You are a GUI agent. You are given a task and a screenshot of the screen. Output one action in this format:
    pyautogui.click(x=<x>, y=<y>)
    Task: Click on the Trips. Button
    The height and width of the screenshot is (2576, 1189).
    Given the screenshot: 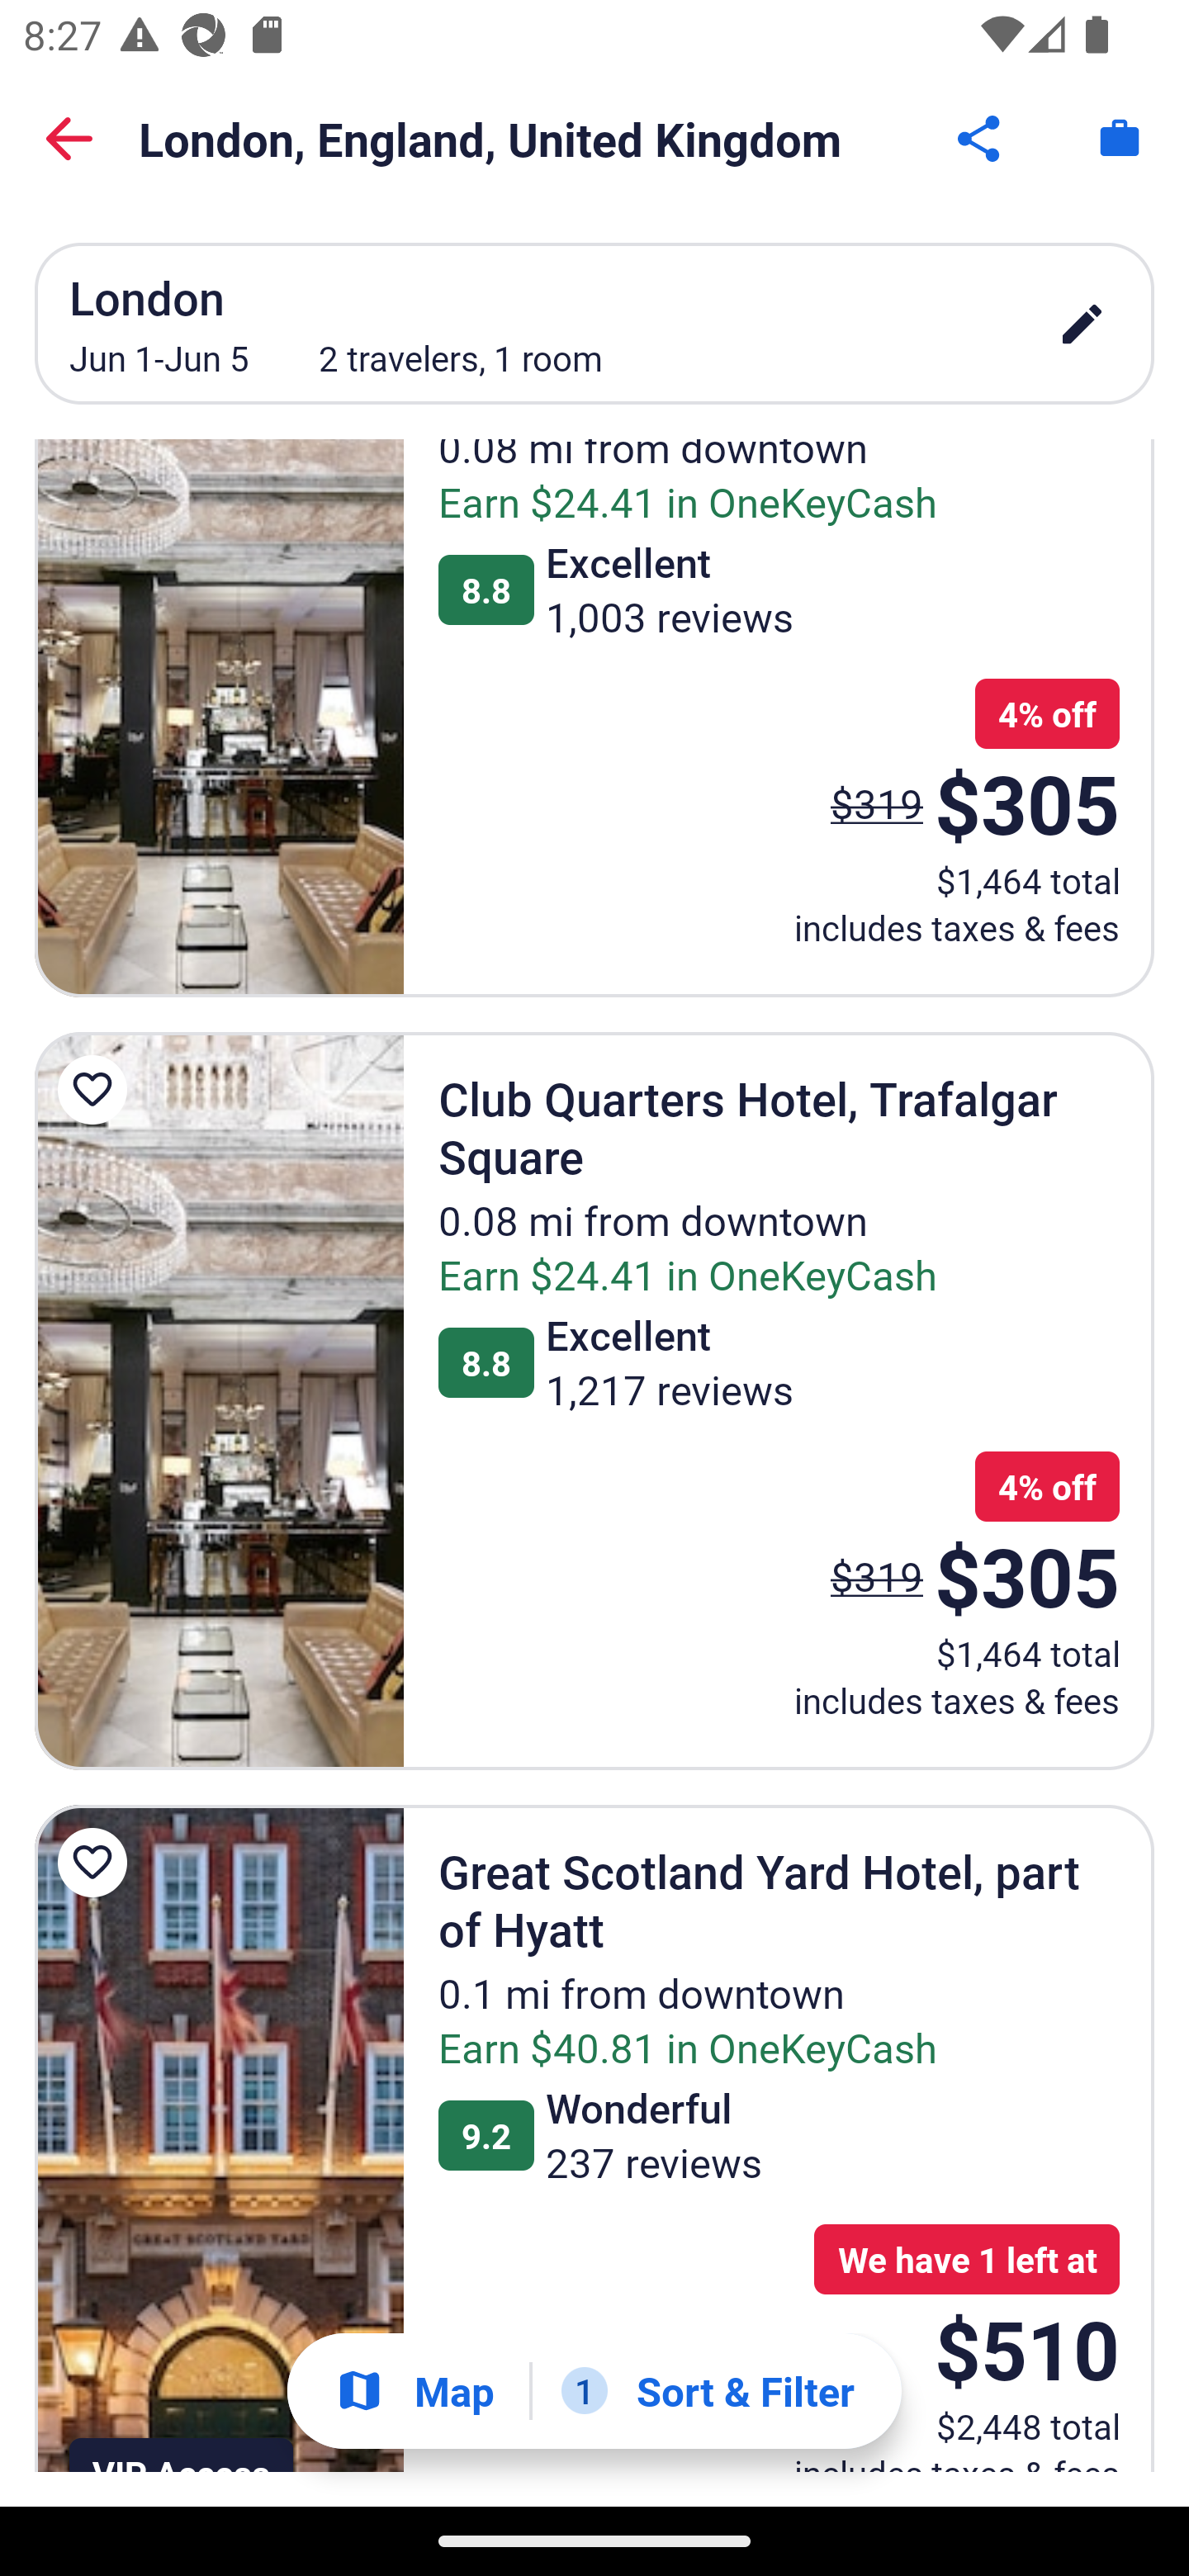 What is the action you would take?
    pyautogui.click(x=1120, y=139)
    